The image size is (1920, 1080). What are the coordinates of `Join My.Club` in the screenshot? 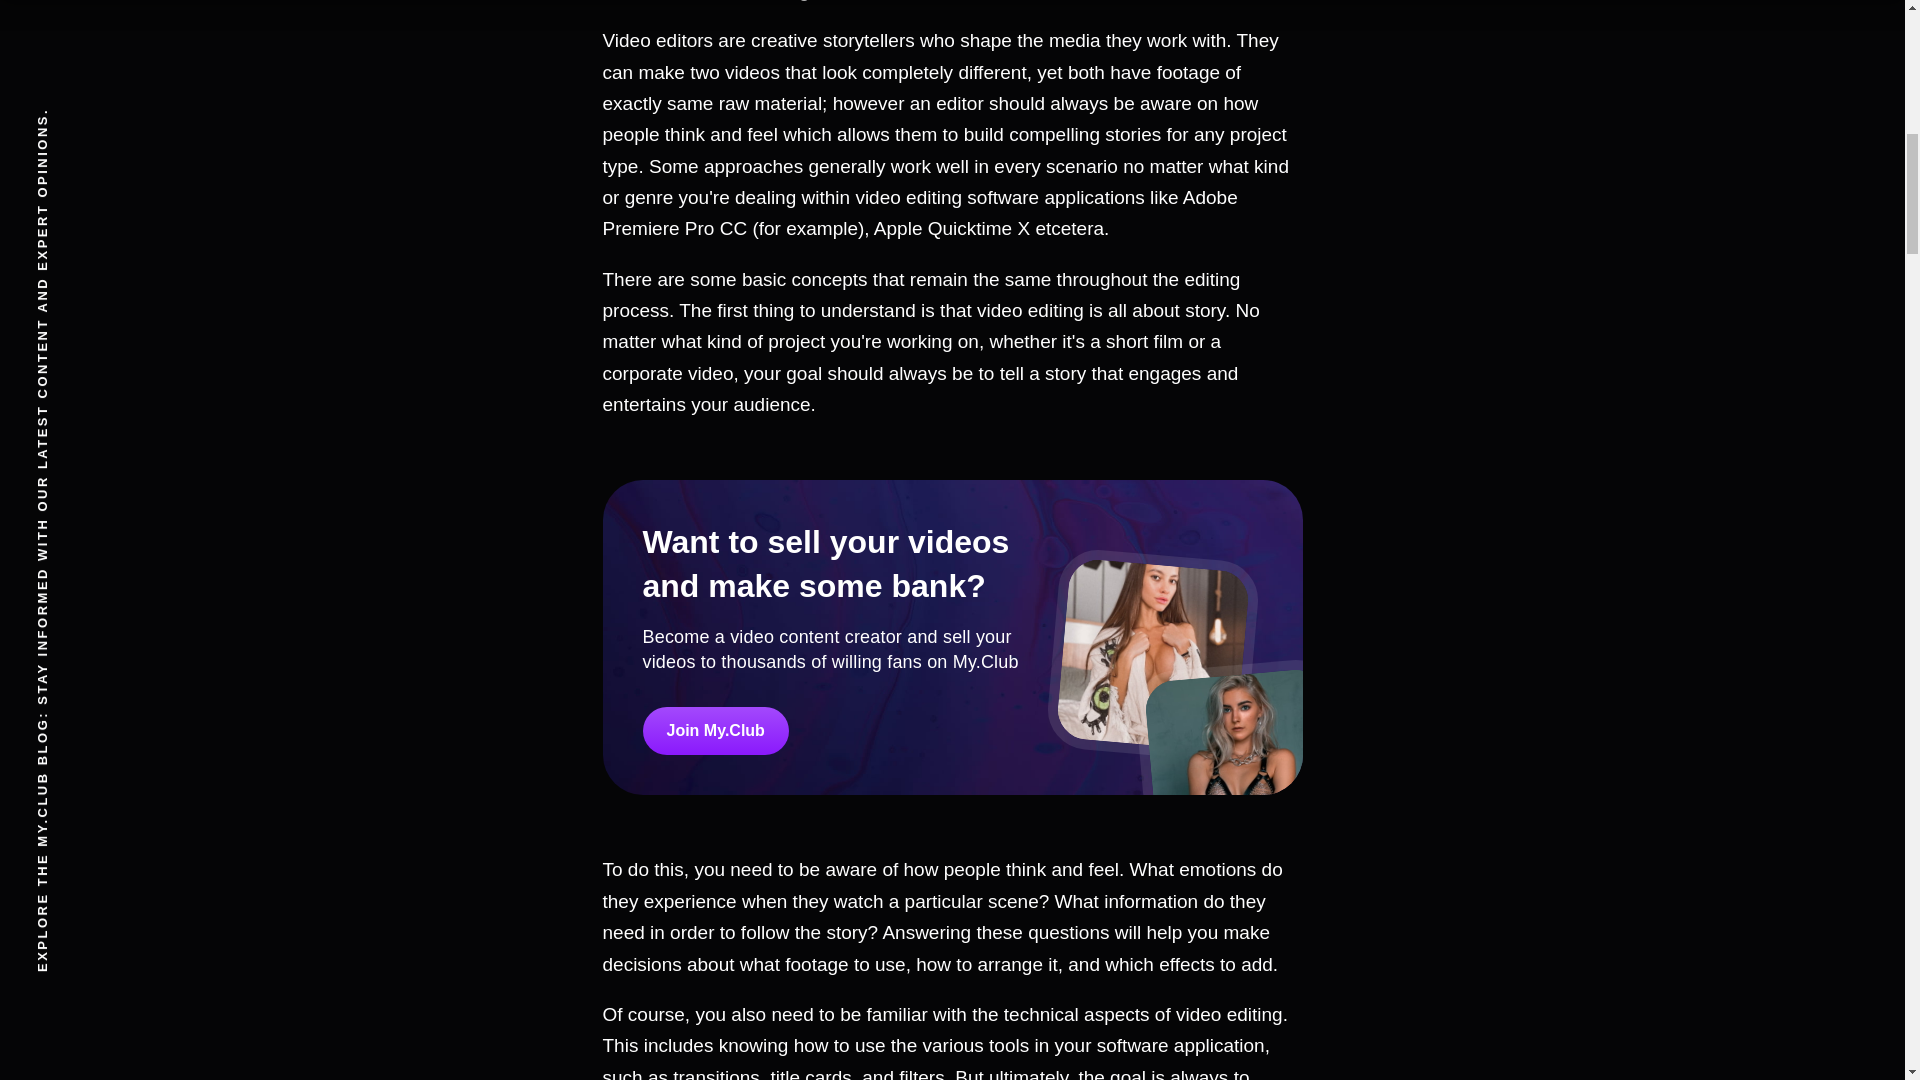 It's located at (714, 729).